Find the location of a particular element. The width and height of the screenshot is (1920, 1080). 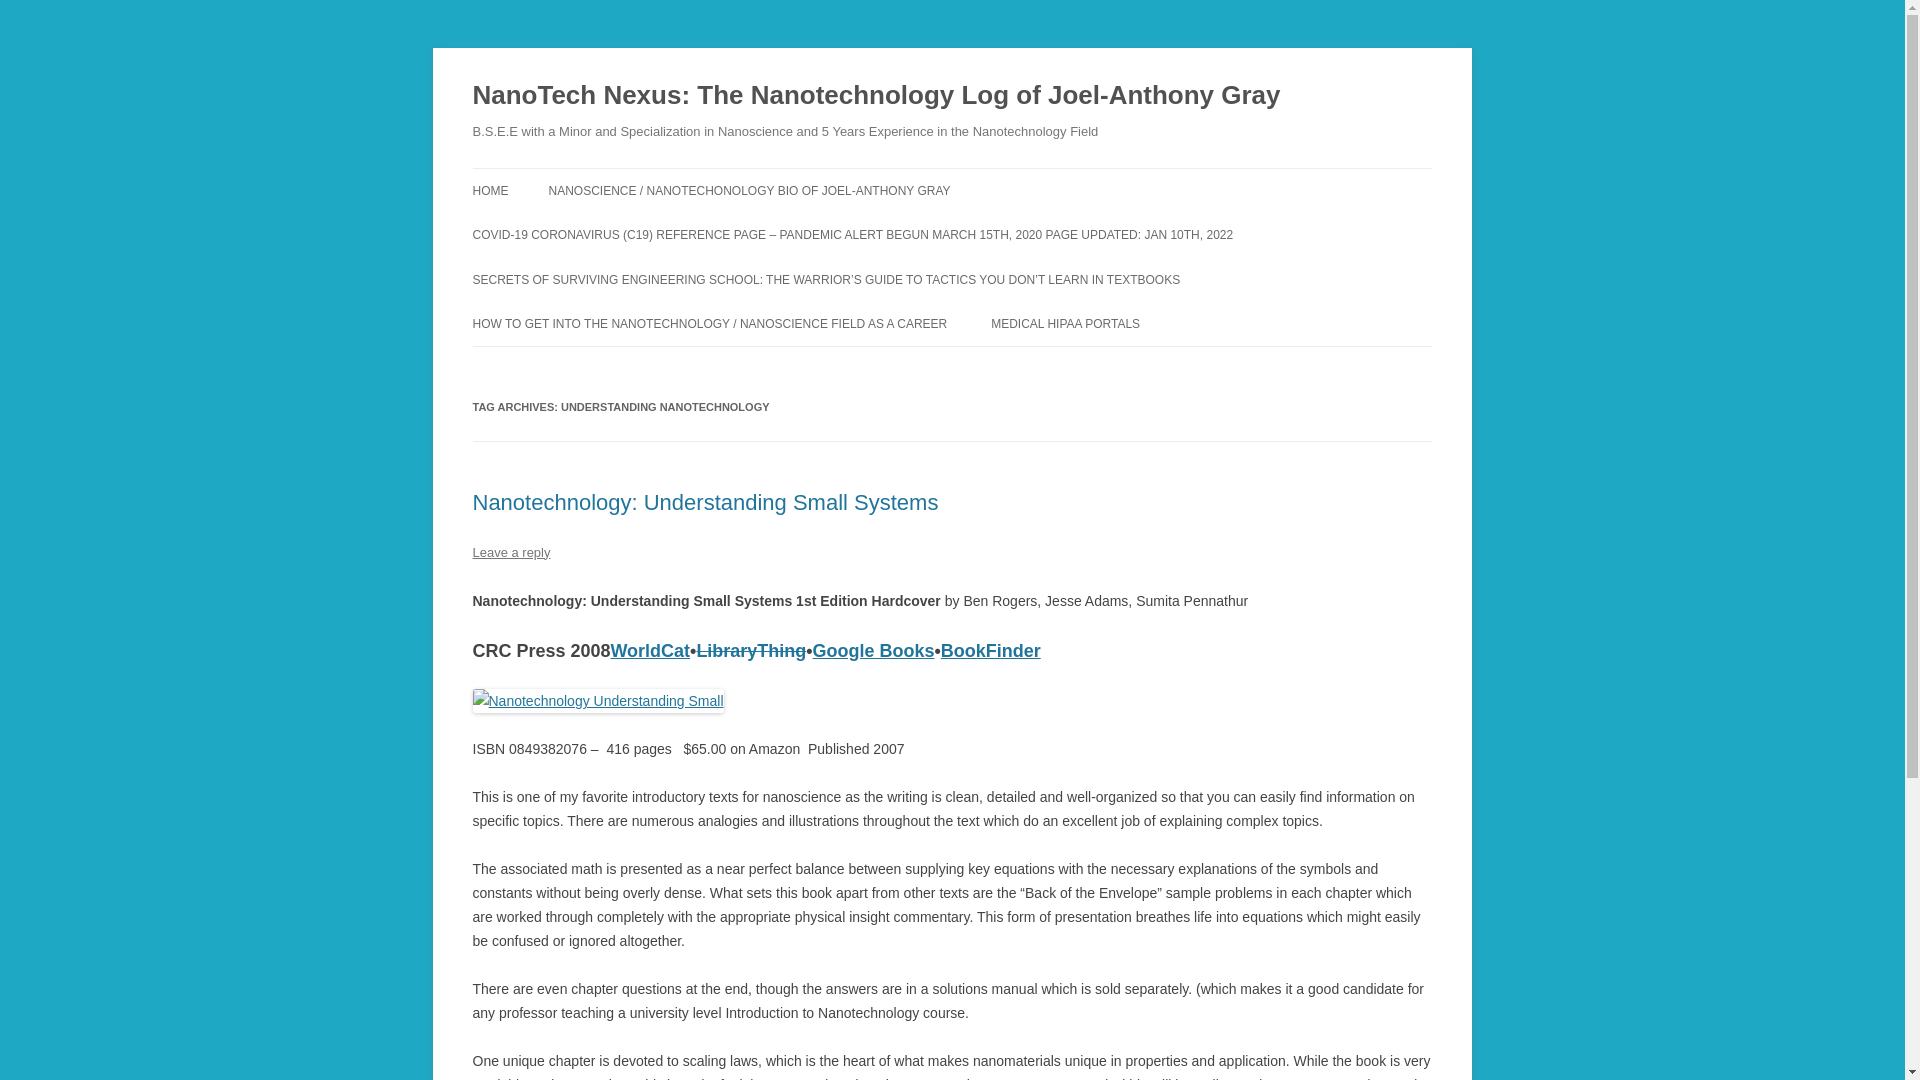

LibraryThing is located at coordinates (750, 650).